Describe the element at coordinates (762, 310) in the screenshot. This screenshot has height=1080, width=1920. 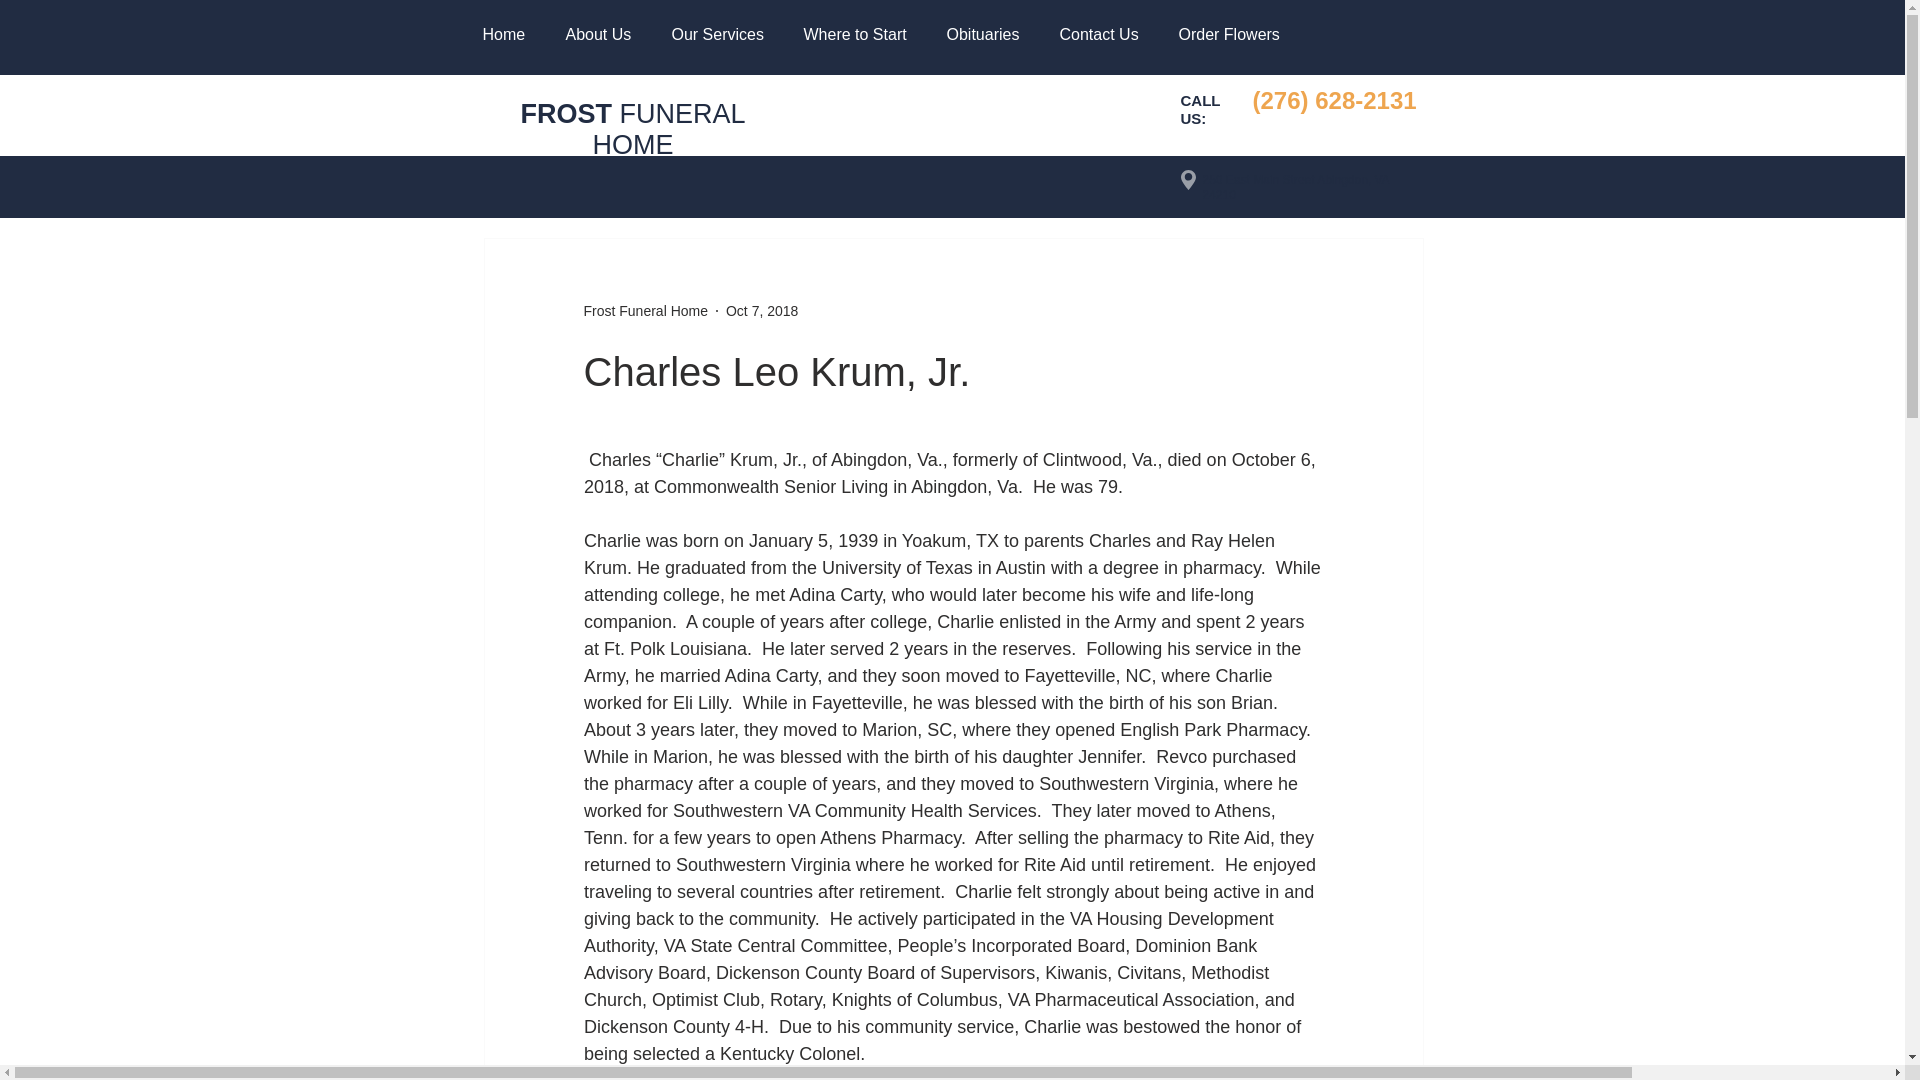
I see `Oct 7, 2018` at that location.